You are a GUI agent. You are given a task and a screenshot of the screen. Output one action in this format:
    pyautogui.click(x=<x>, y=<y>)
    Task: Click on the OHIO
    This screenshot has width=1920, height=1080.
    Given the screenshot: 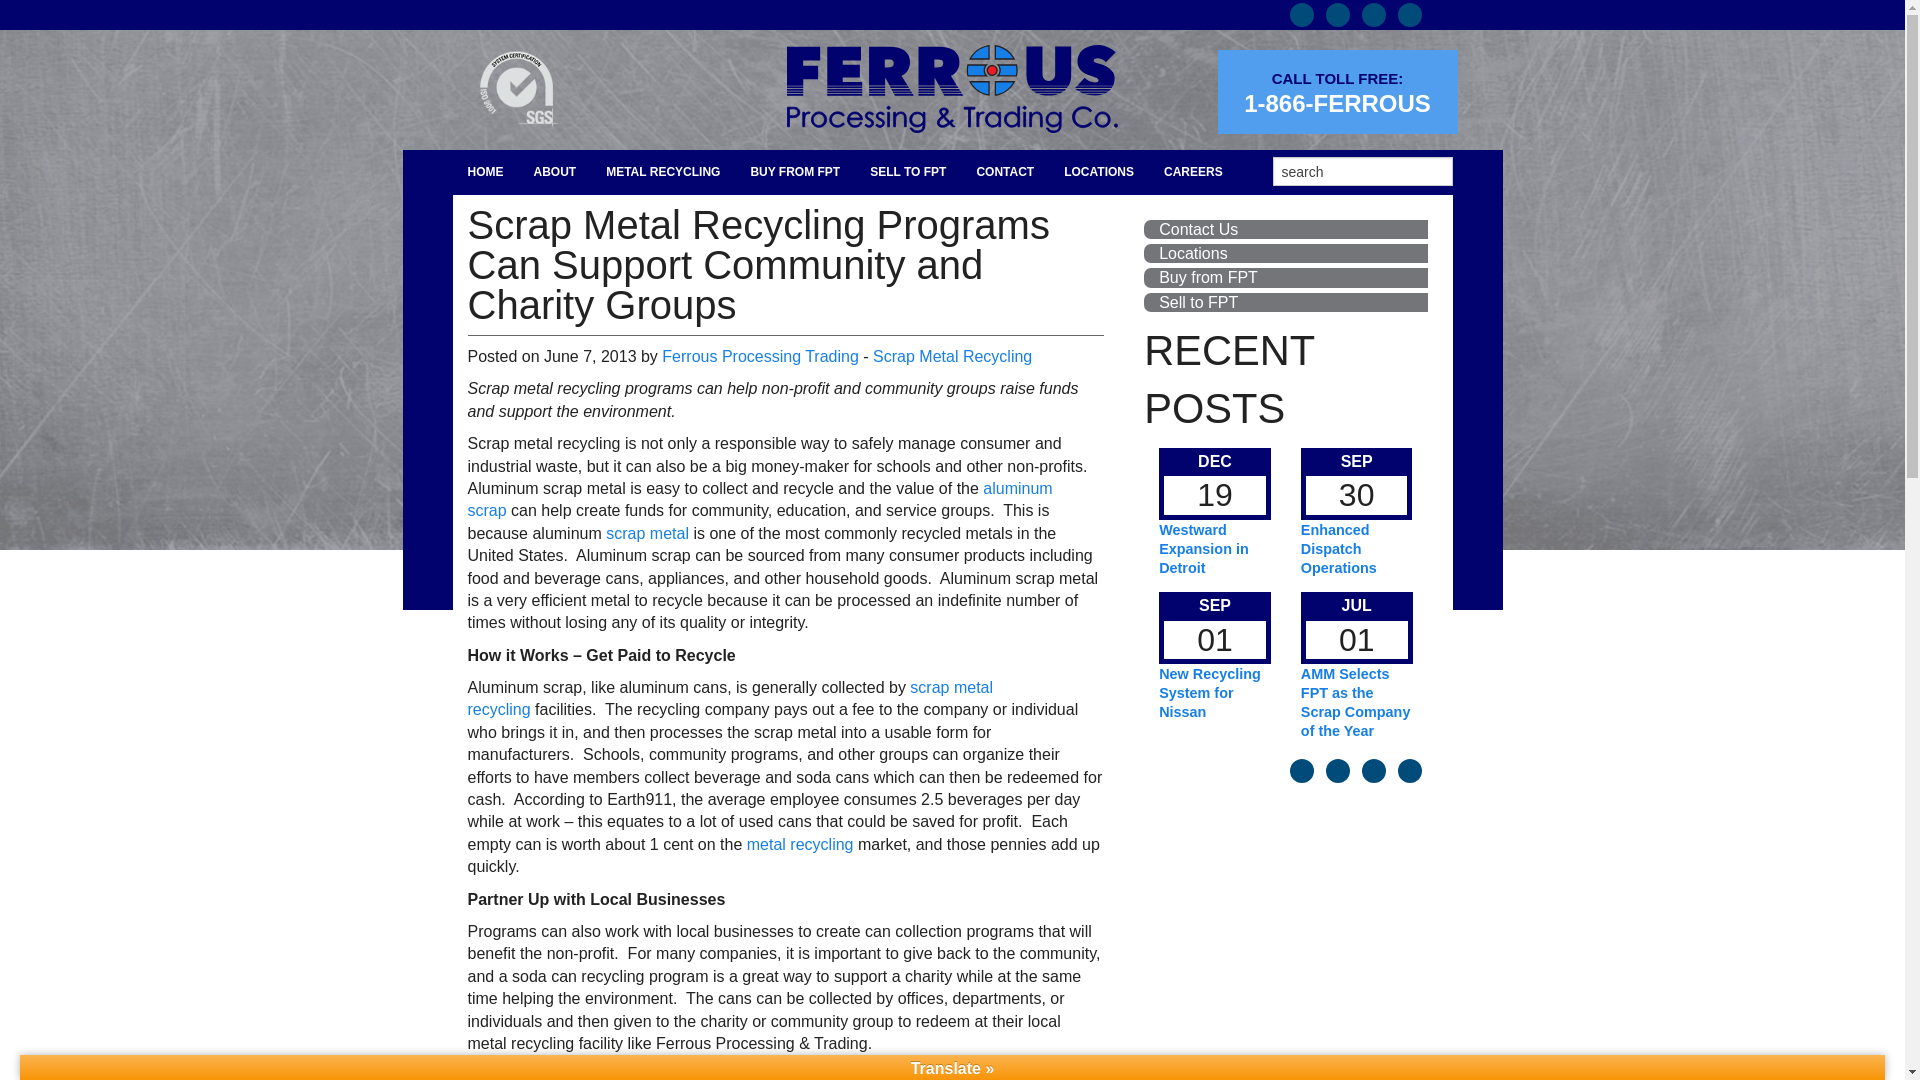 What is the action you would take?
    pyautogui.click(x=1098, y=308)
    